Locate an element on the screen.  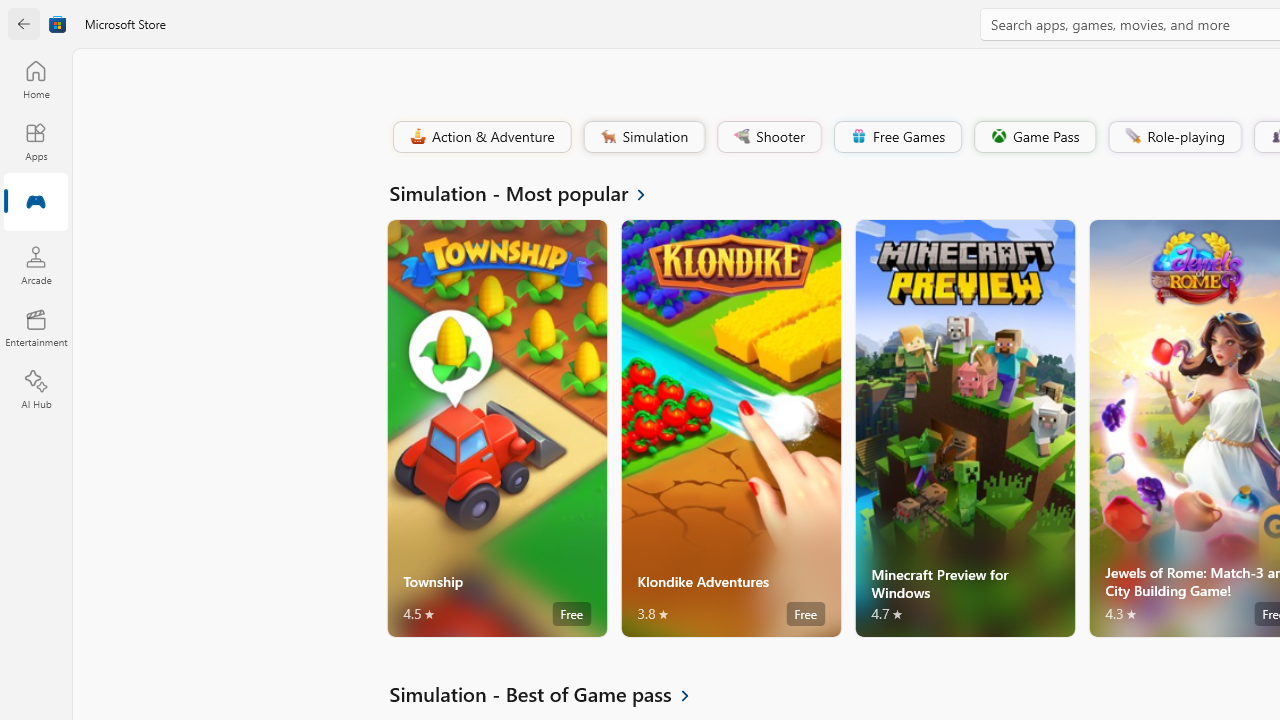
Entertainment is located at coordinates (36, 328).